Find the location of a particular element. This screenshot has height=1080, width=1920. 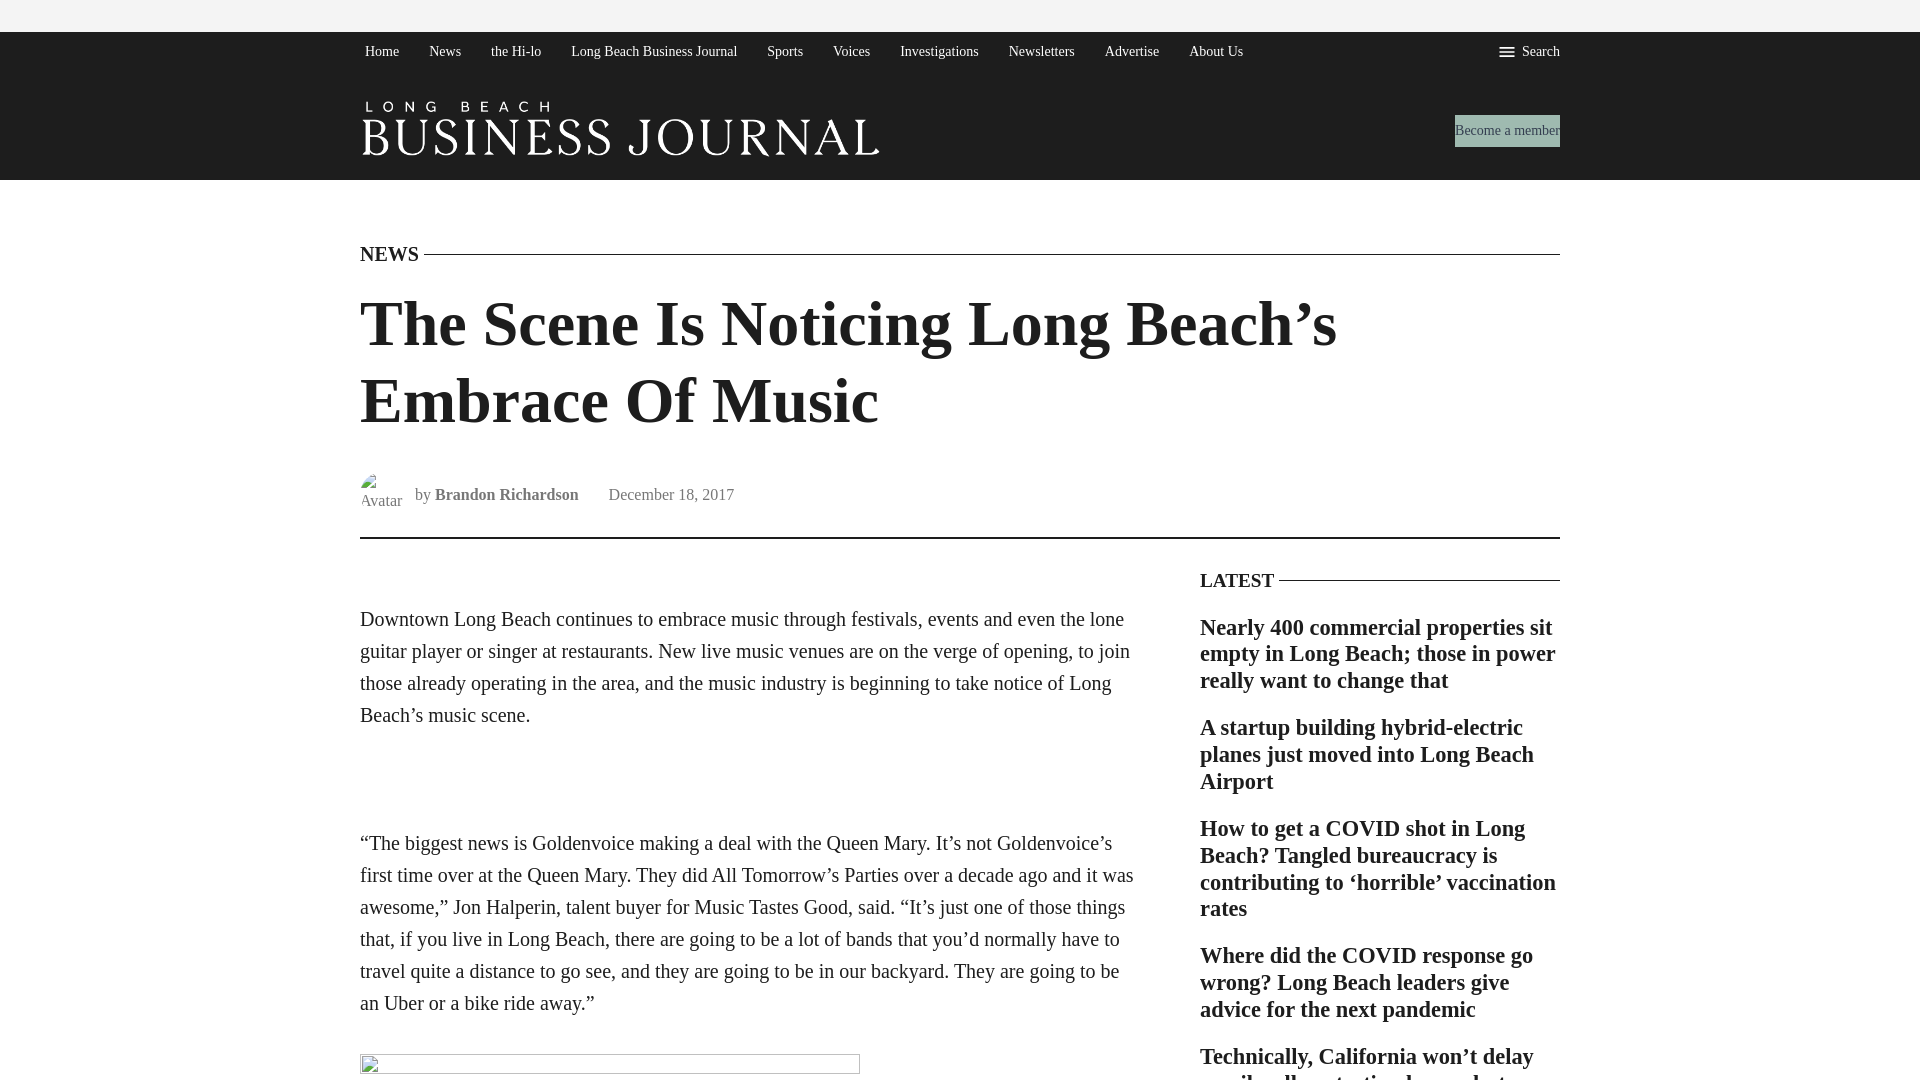

Investigations is located at coordinates (938, 50).